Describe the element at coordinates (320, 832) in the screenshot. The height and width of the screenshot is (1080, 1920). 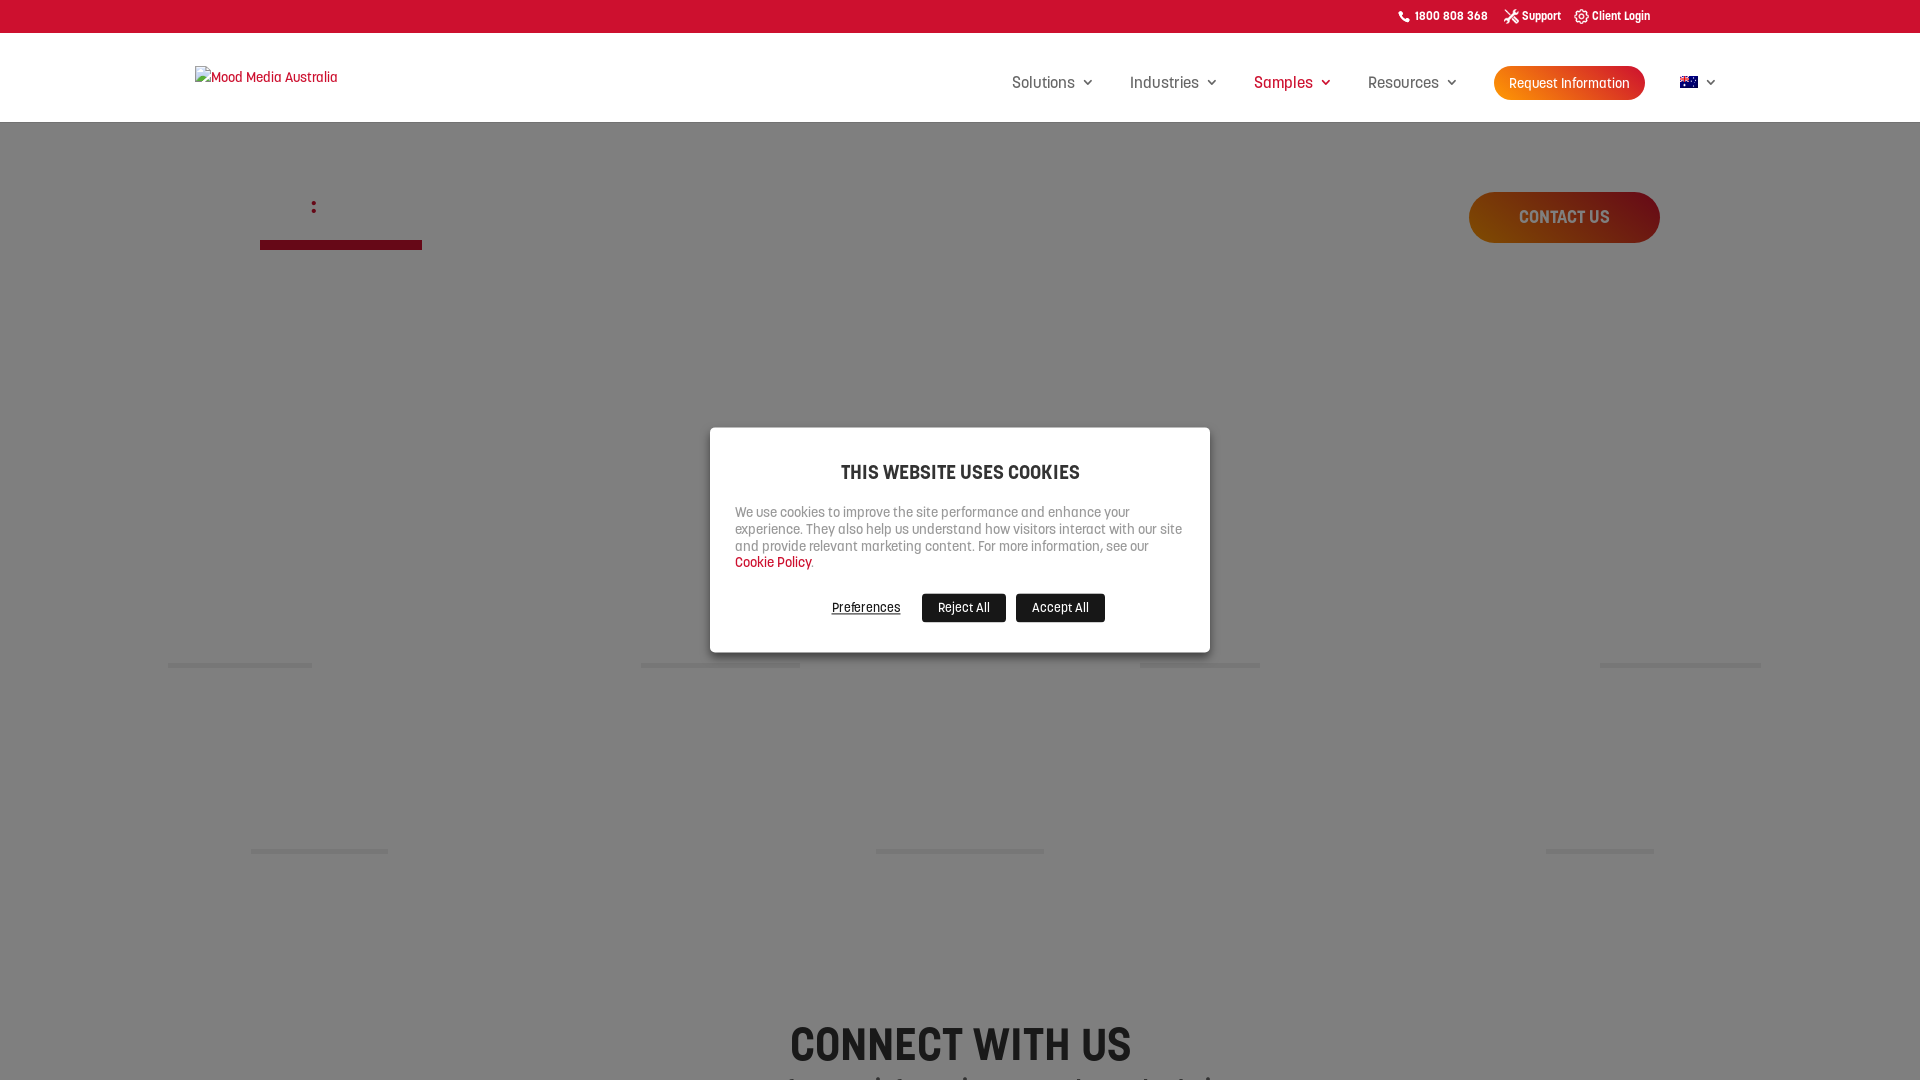
I see `COVID MESSAGING` at that location.